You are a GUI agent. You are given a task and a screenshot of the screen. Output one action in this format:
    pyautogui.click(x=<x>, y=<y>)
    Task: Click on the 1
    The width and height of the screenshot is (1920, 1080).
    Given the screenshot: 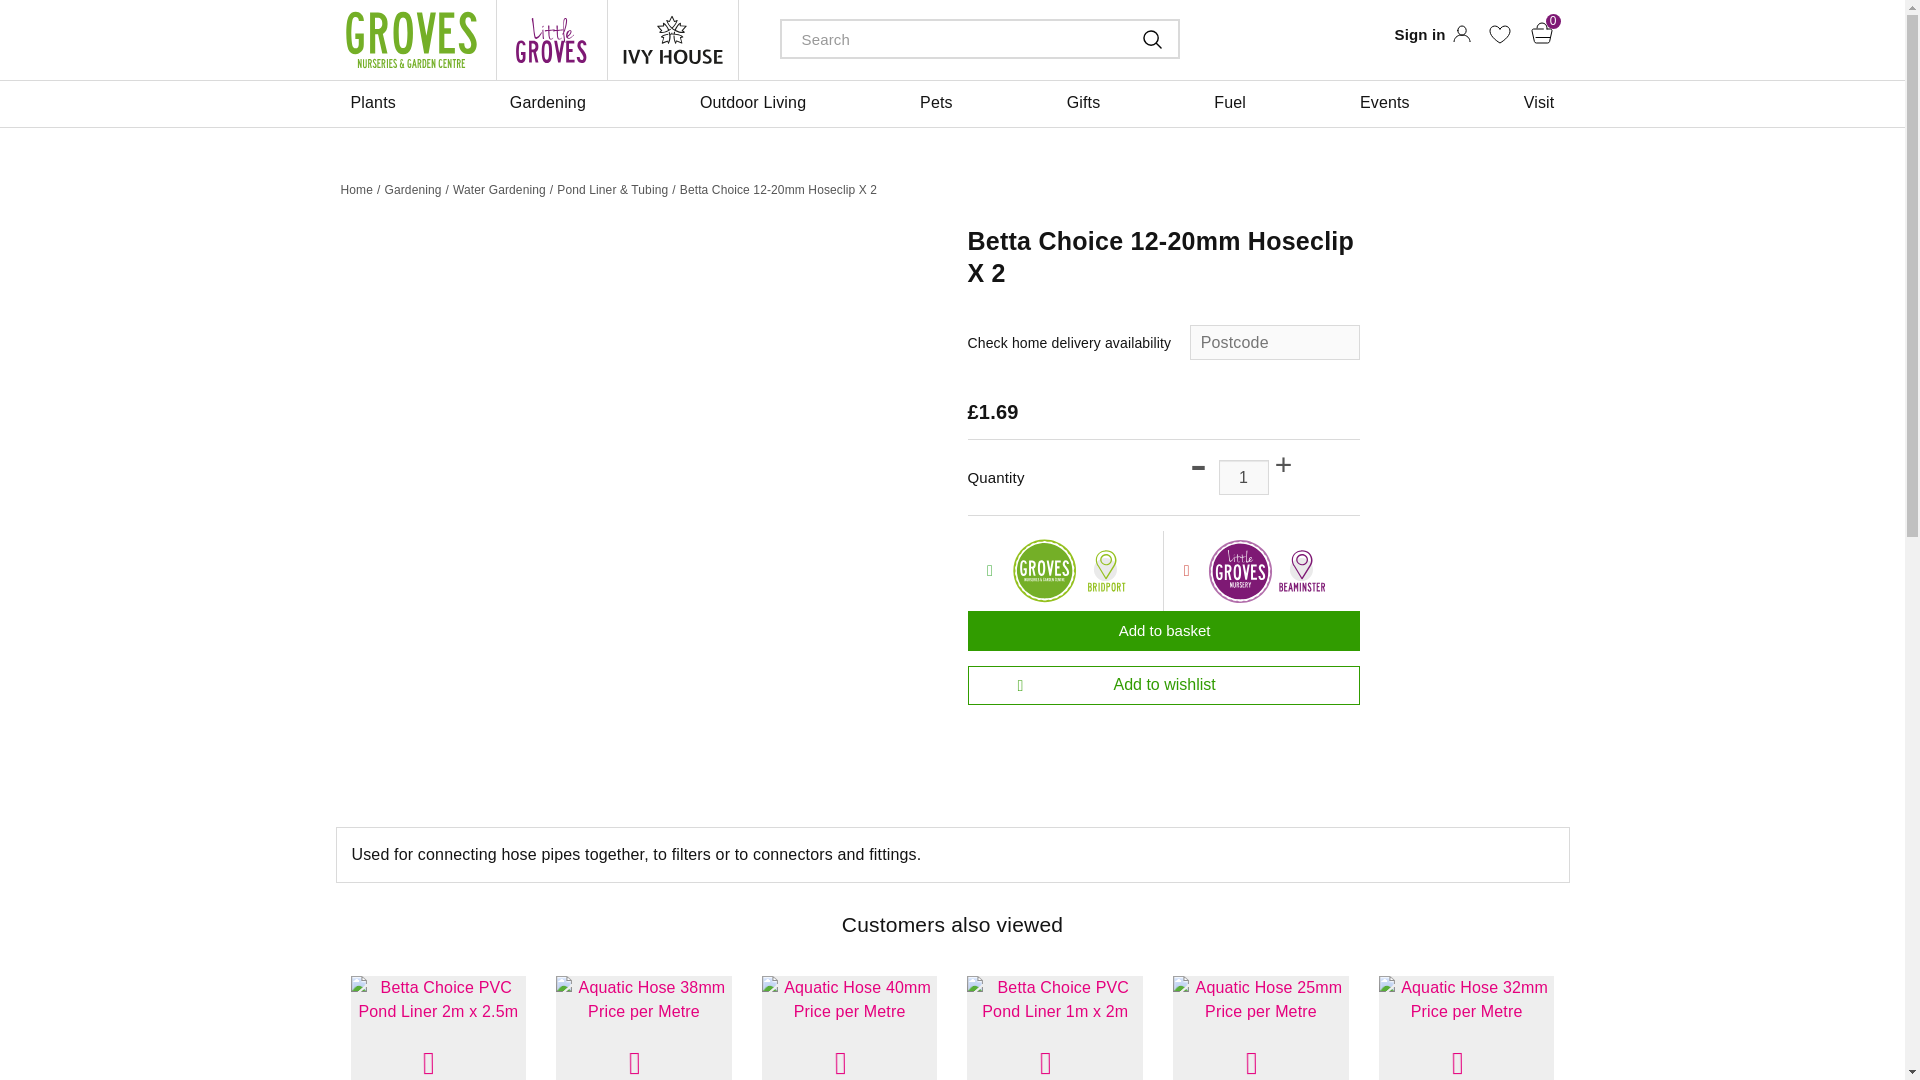 What is the action you would take?
    pyautogui.click(x=1244, y=477)
    